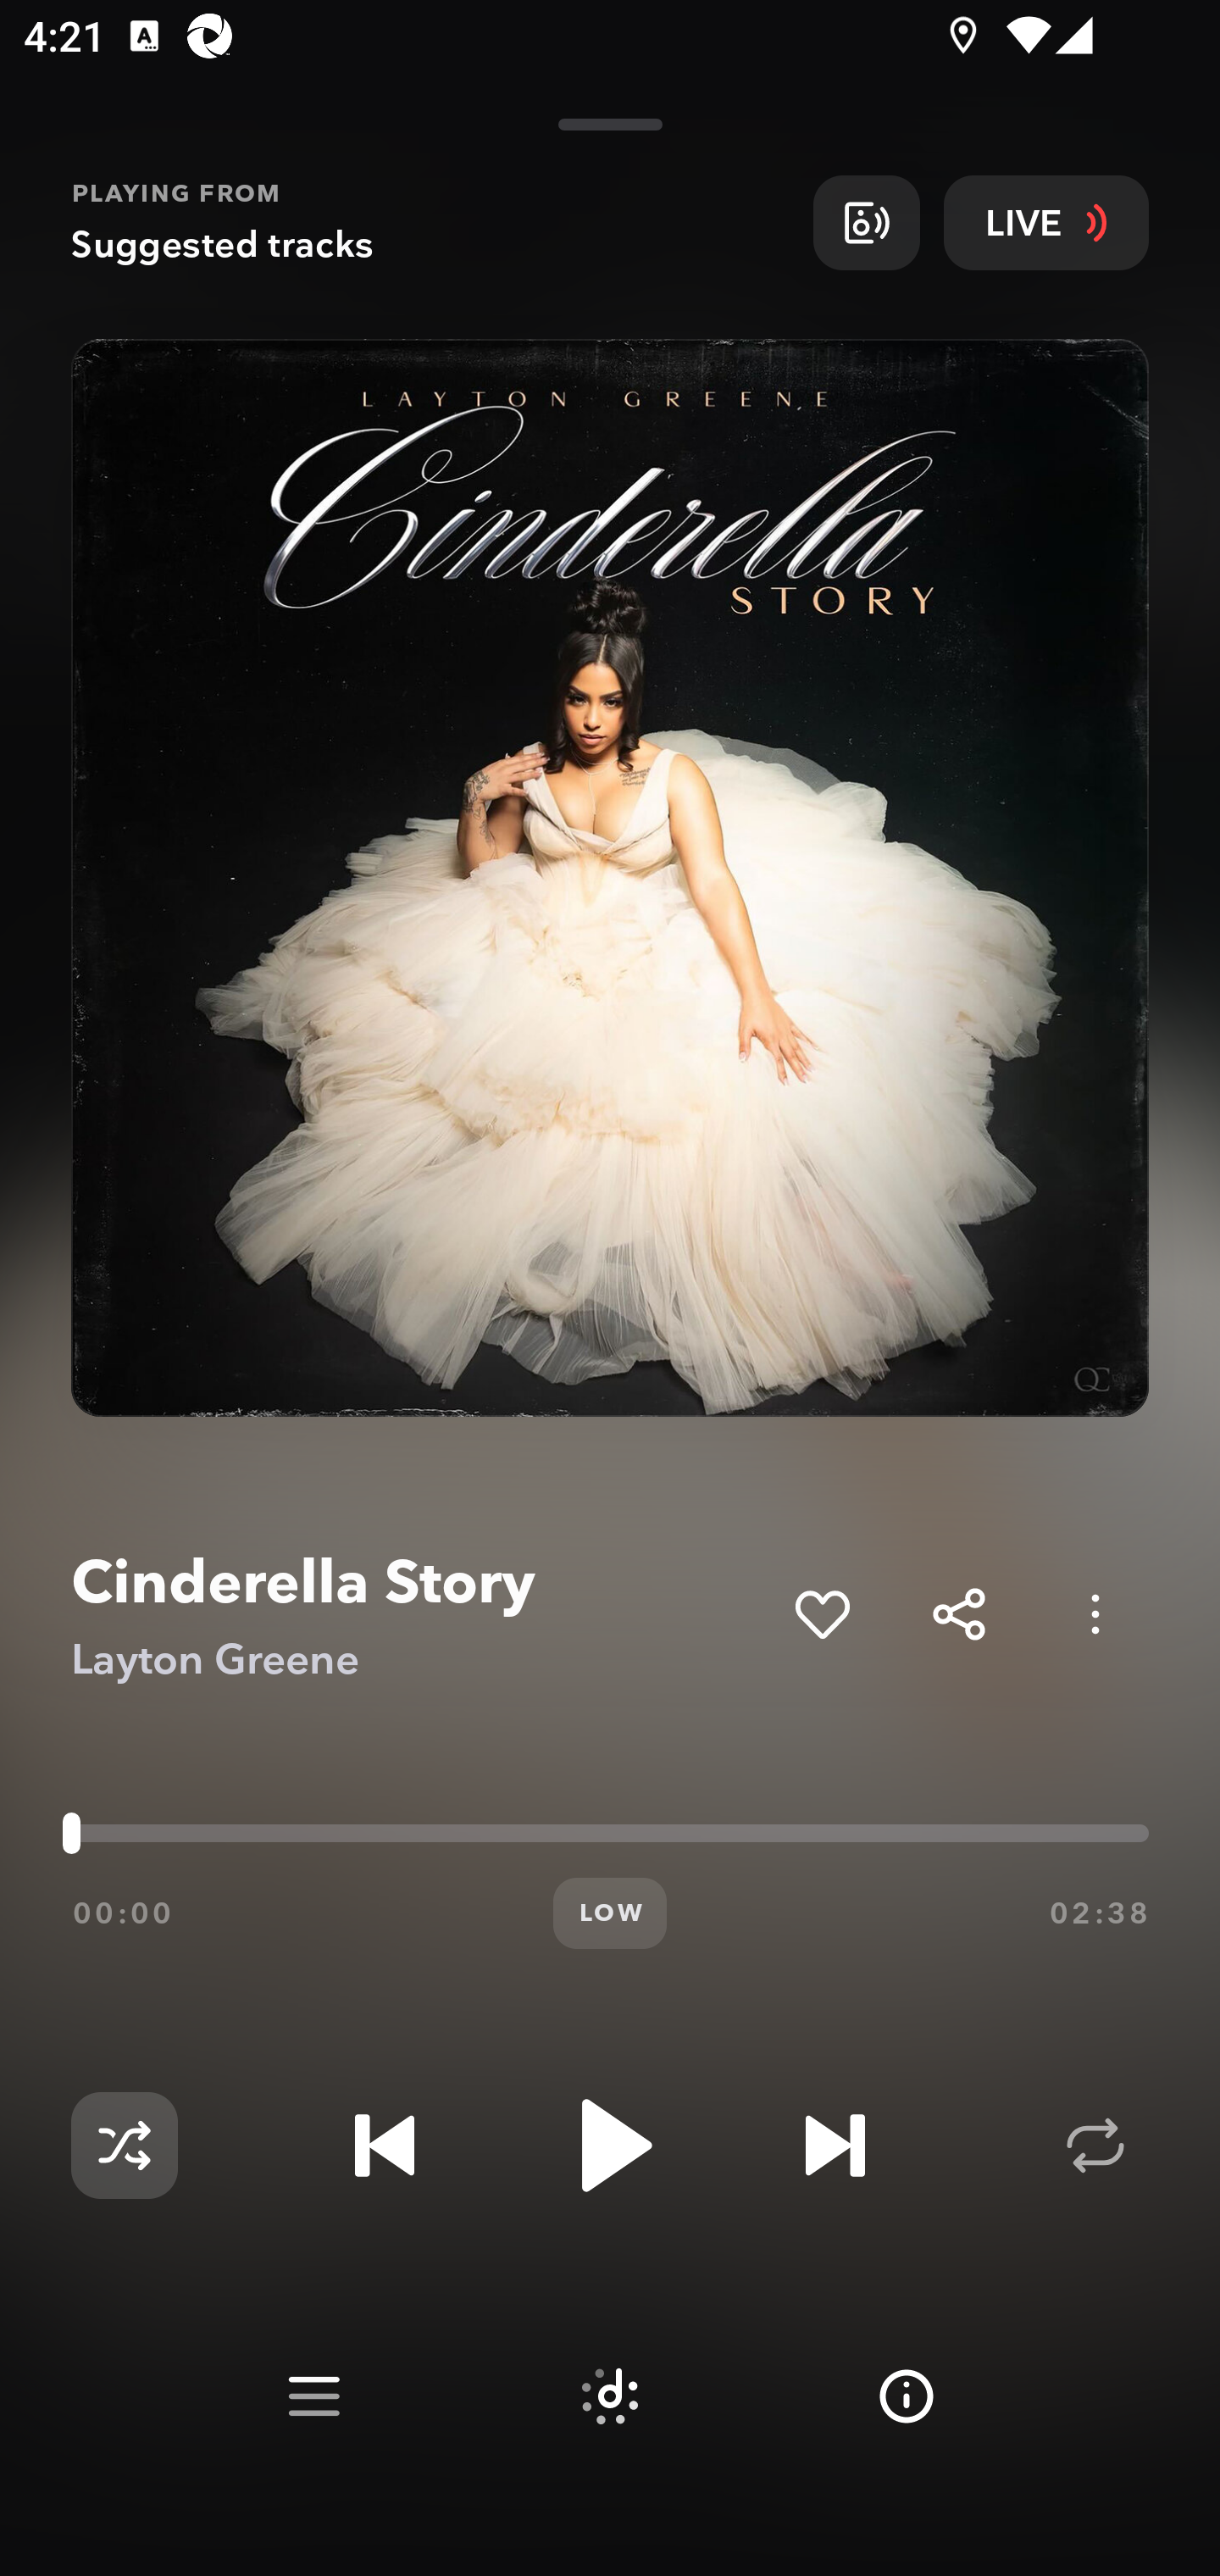  What do you see at coordinates (866, 222) in the screenshot?
I see `Broadcast` at bounding box center [866, 222].